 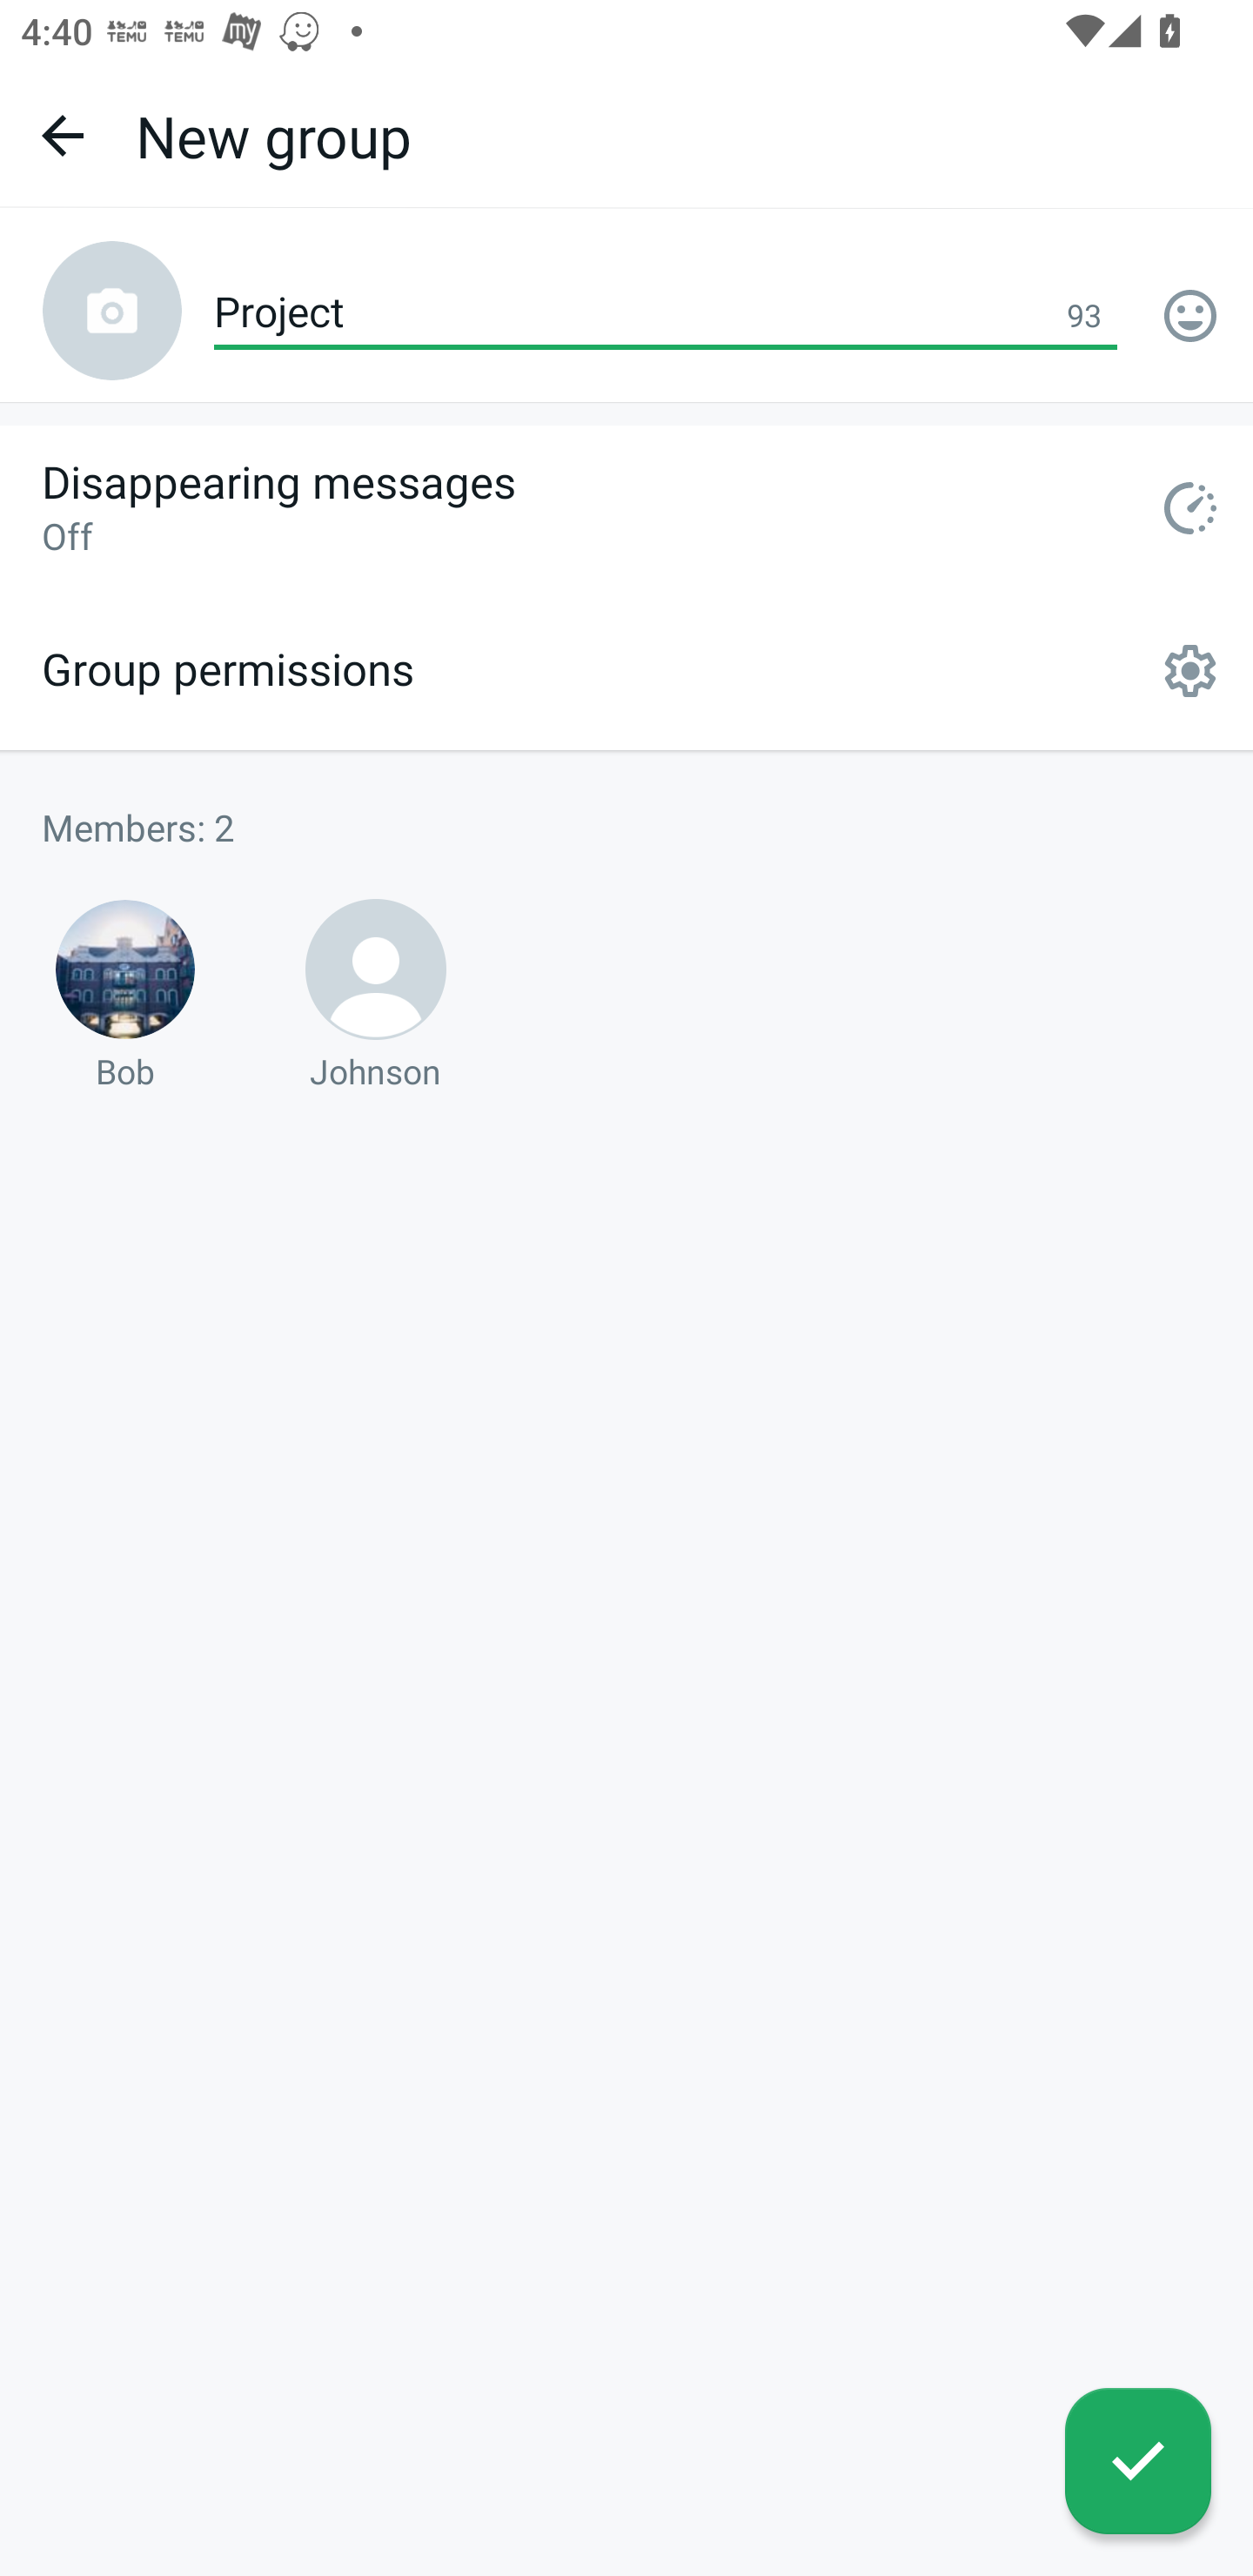 I want to click on Emoji, so click(x=1190, y=315).